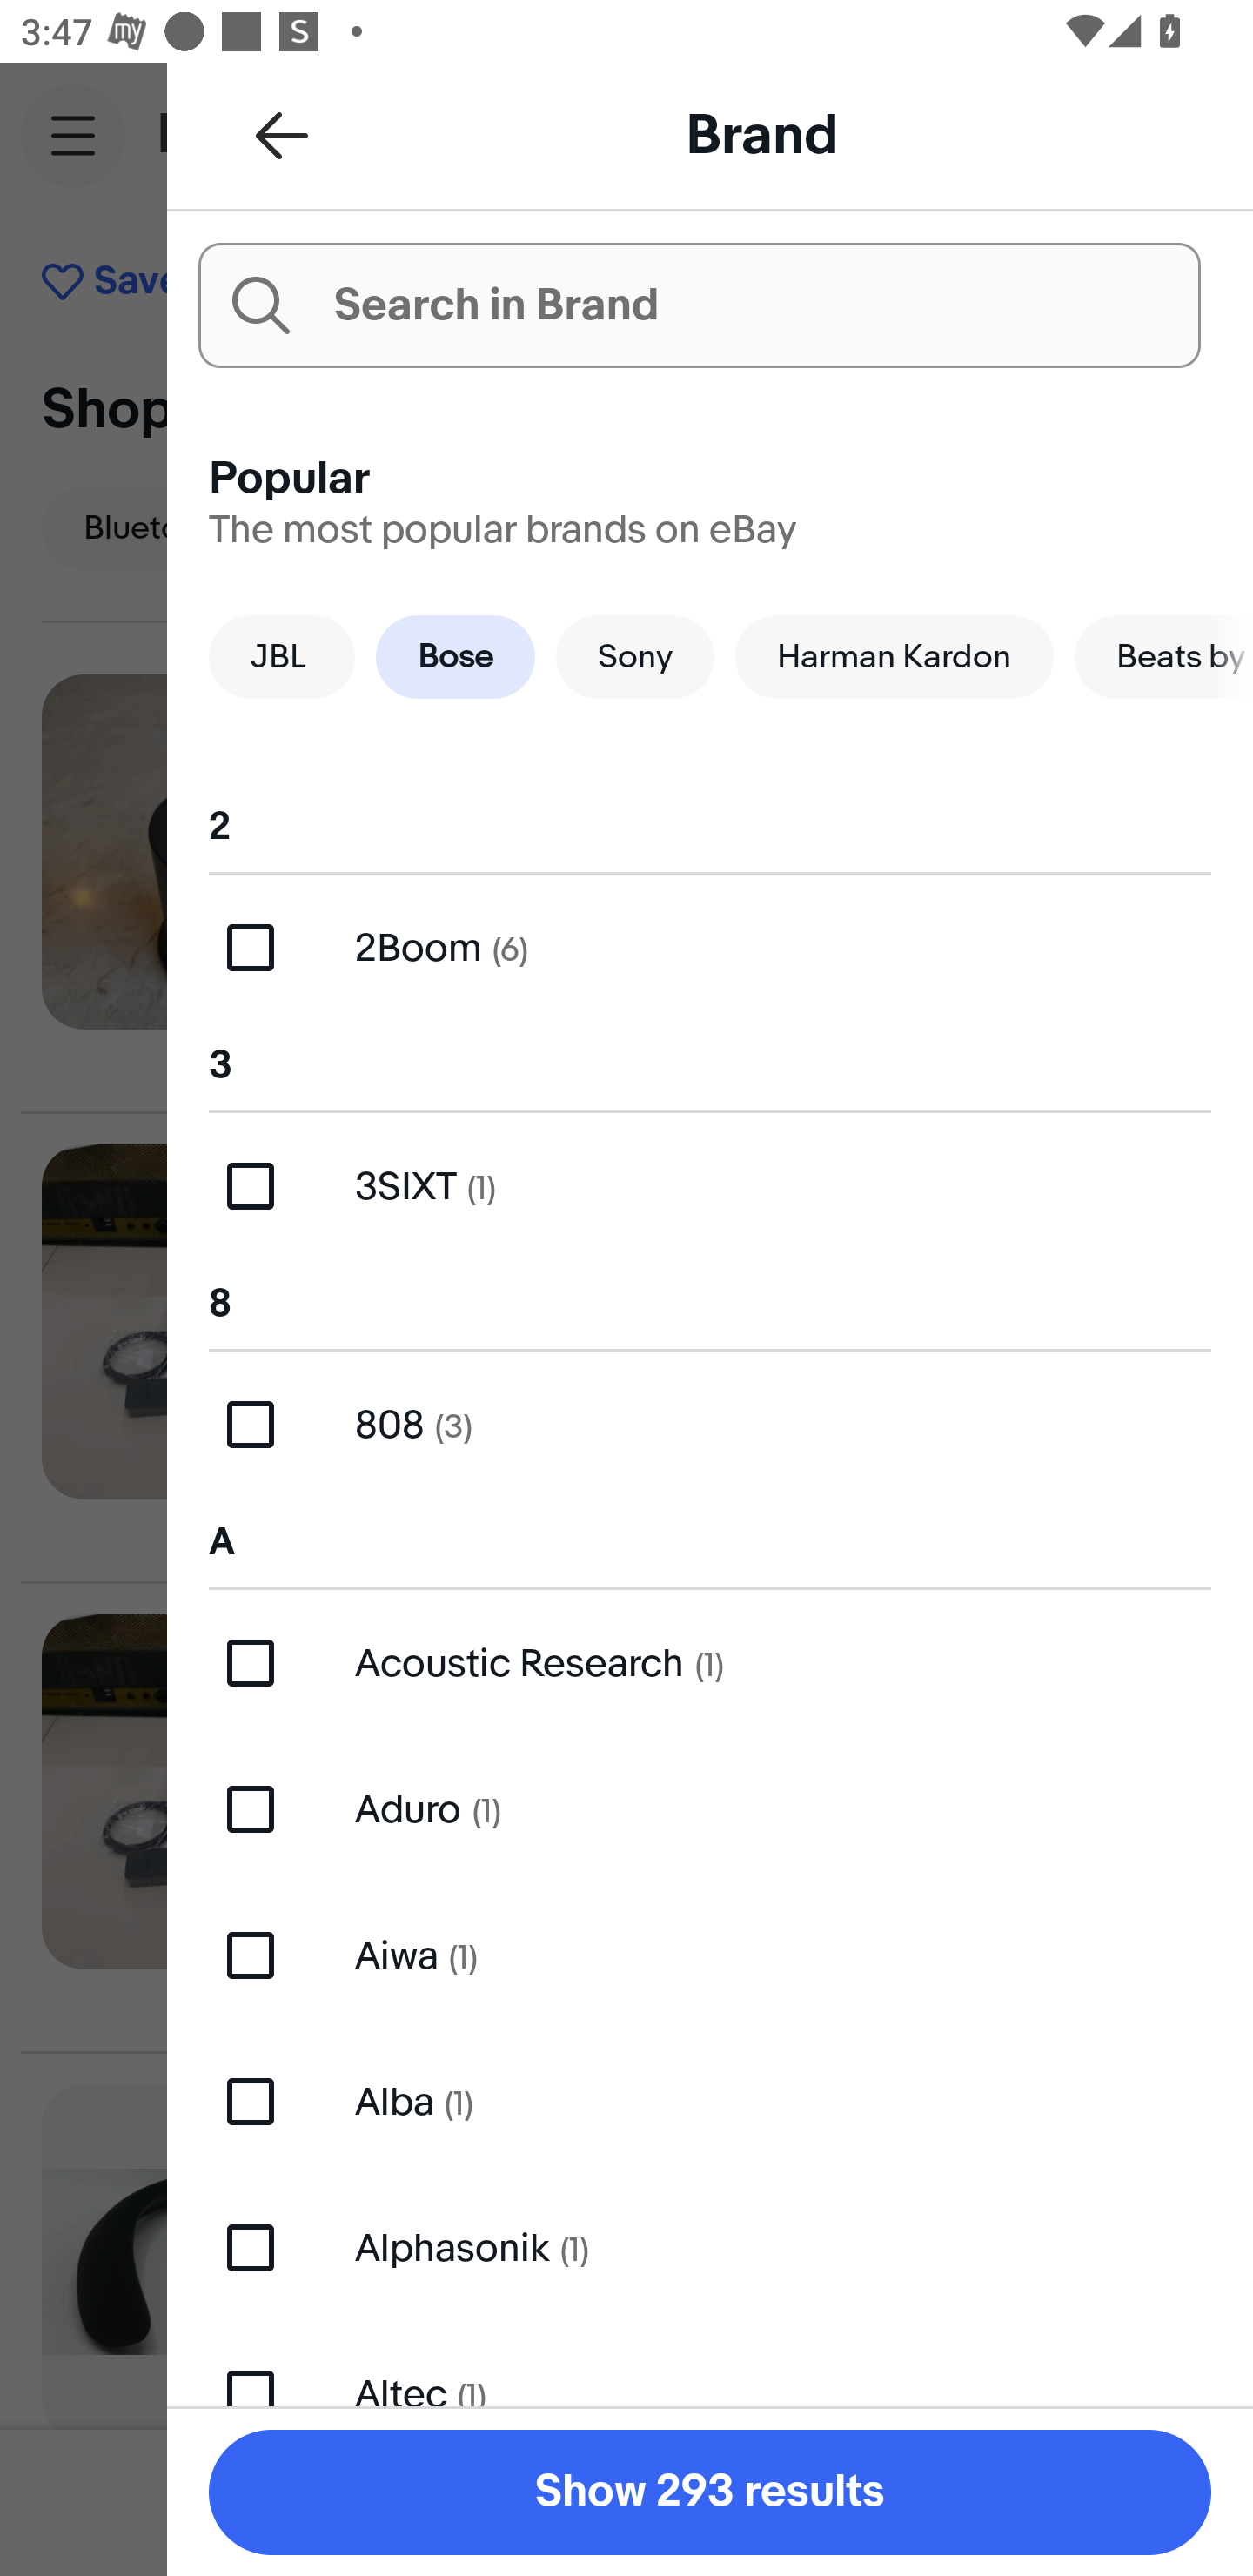  What do you see at coordinates (710, 1956) in the screenshot?
I see `Aiwa (1)` at bounding box center [710, 1956].